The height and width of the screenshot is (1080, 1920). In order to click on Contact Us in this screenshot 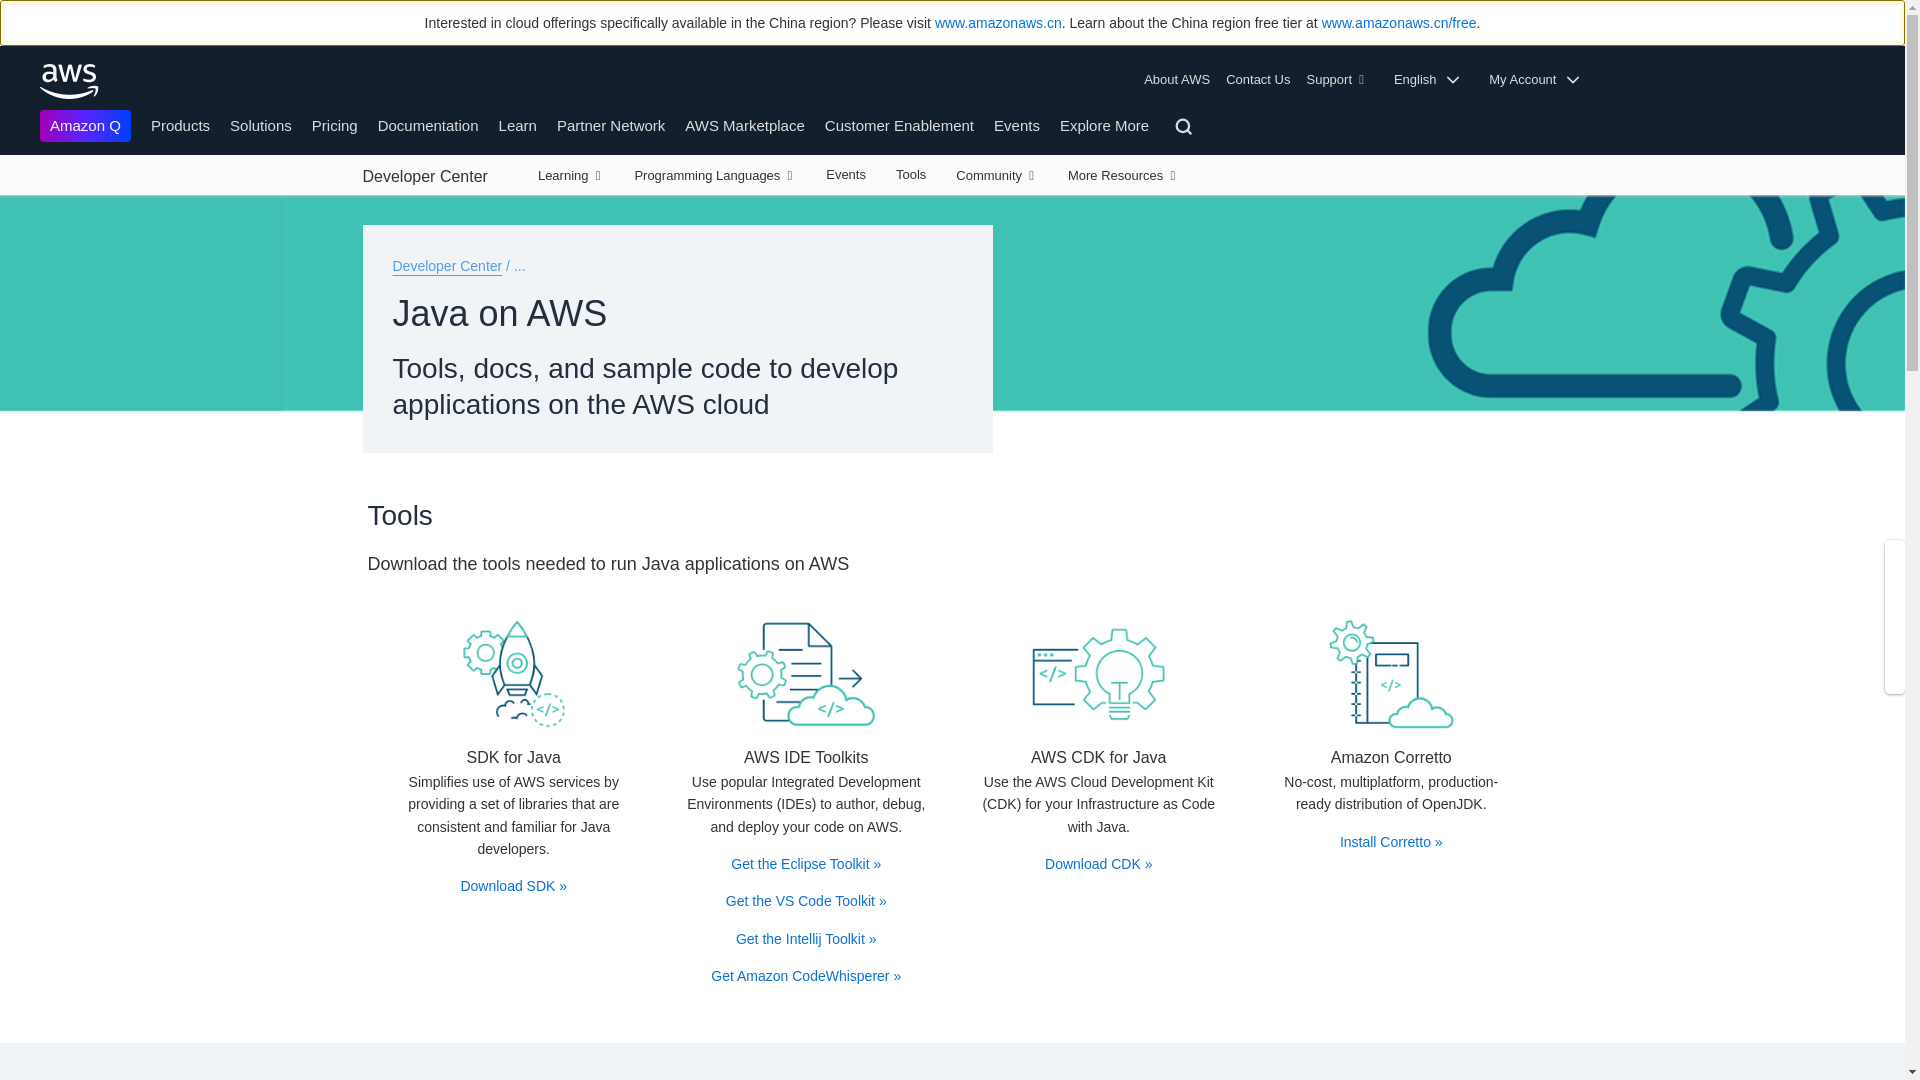, I will do `click(1257, 80)`.